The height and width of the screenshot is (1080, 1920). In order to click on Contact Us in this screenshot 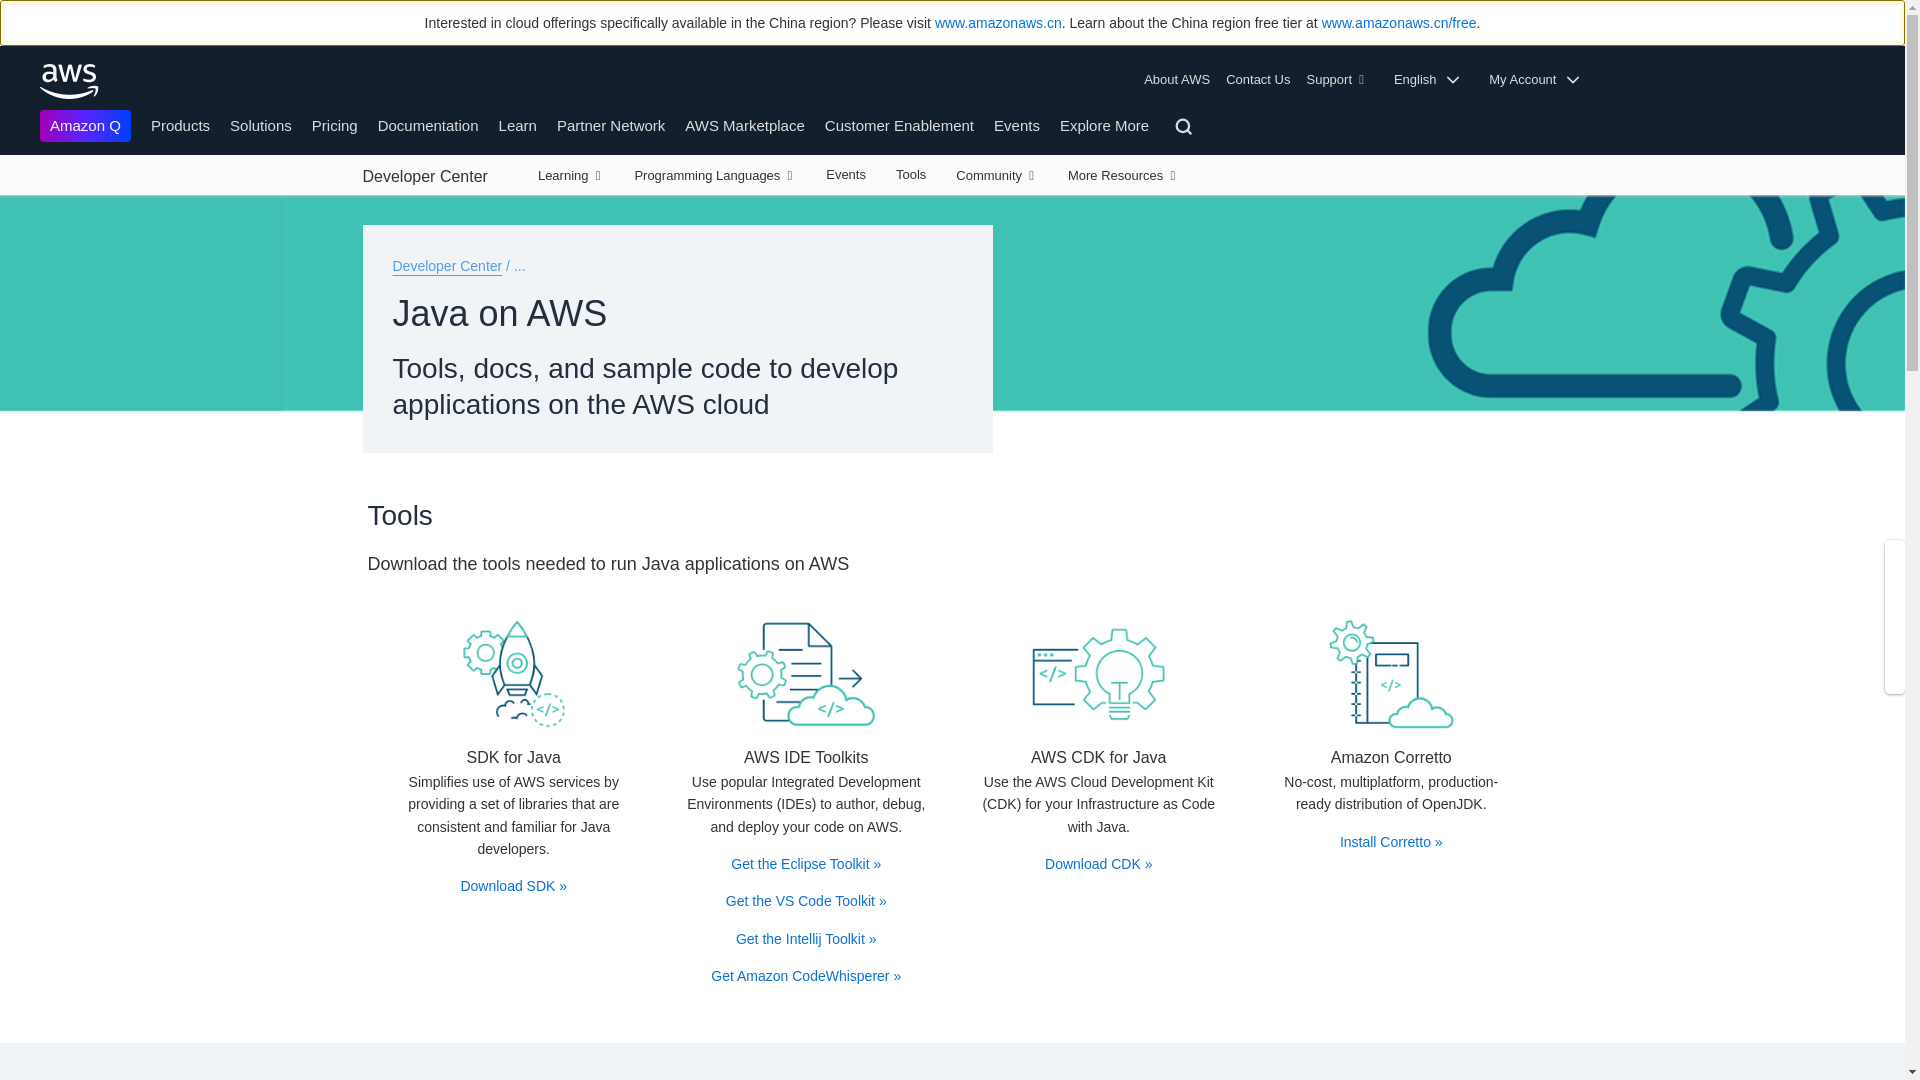, I will do `click(1257, 80)`.